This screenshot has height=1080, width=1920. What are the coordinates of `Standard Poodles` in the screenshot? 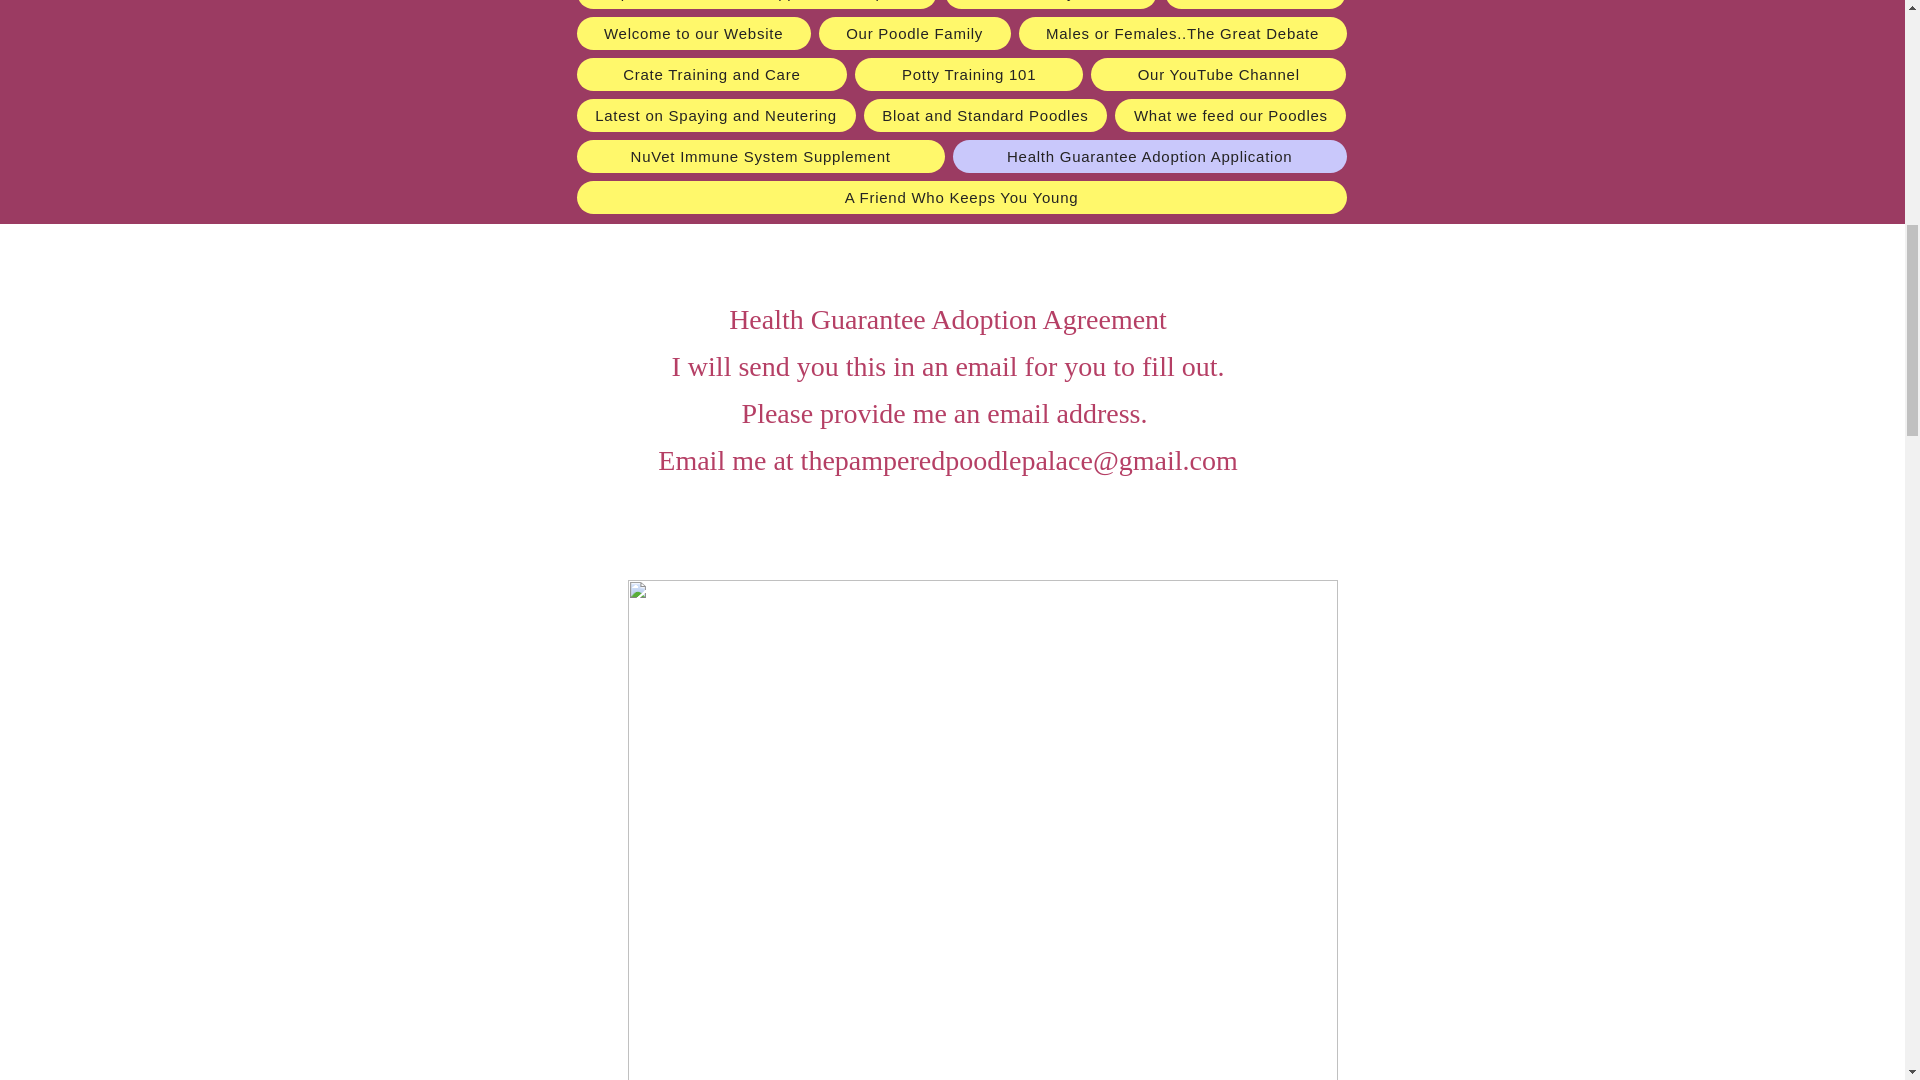 It's located at (1256, 4).